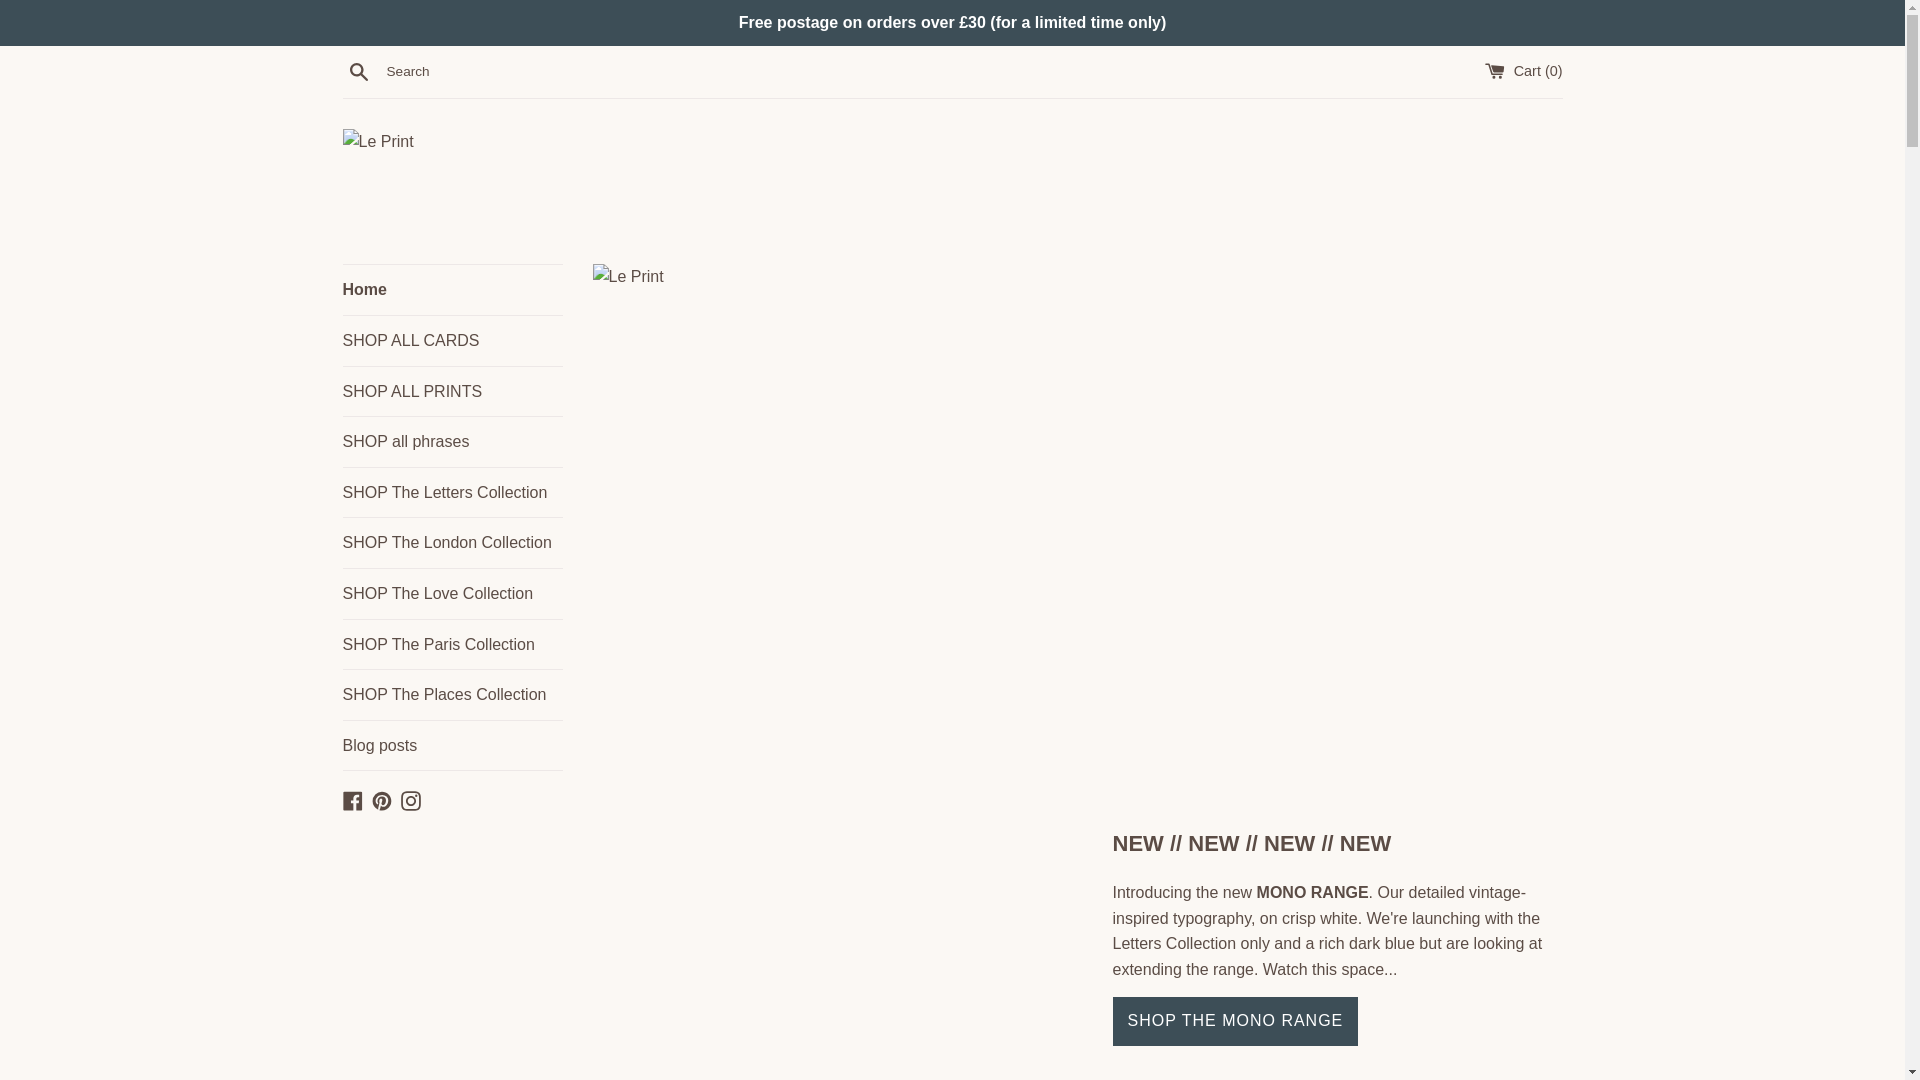  Describe the element at coordinates (1234, 1020) in the screenshot. I see `SHOP THE MONO RANGE` at that location.